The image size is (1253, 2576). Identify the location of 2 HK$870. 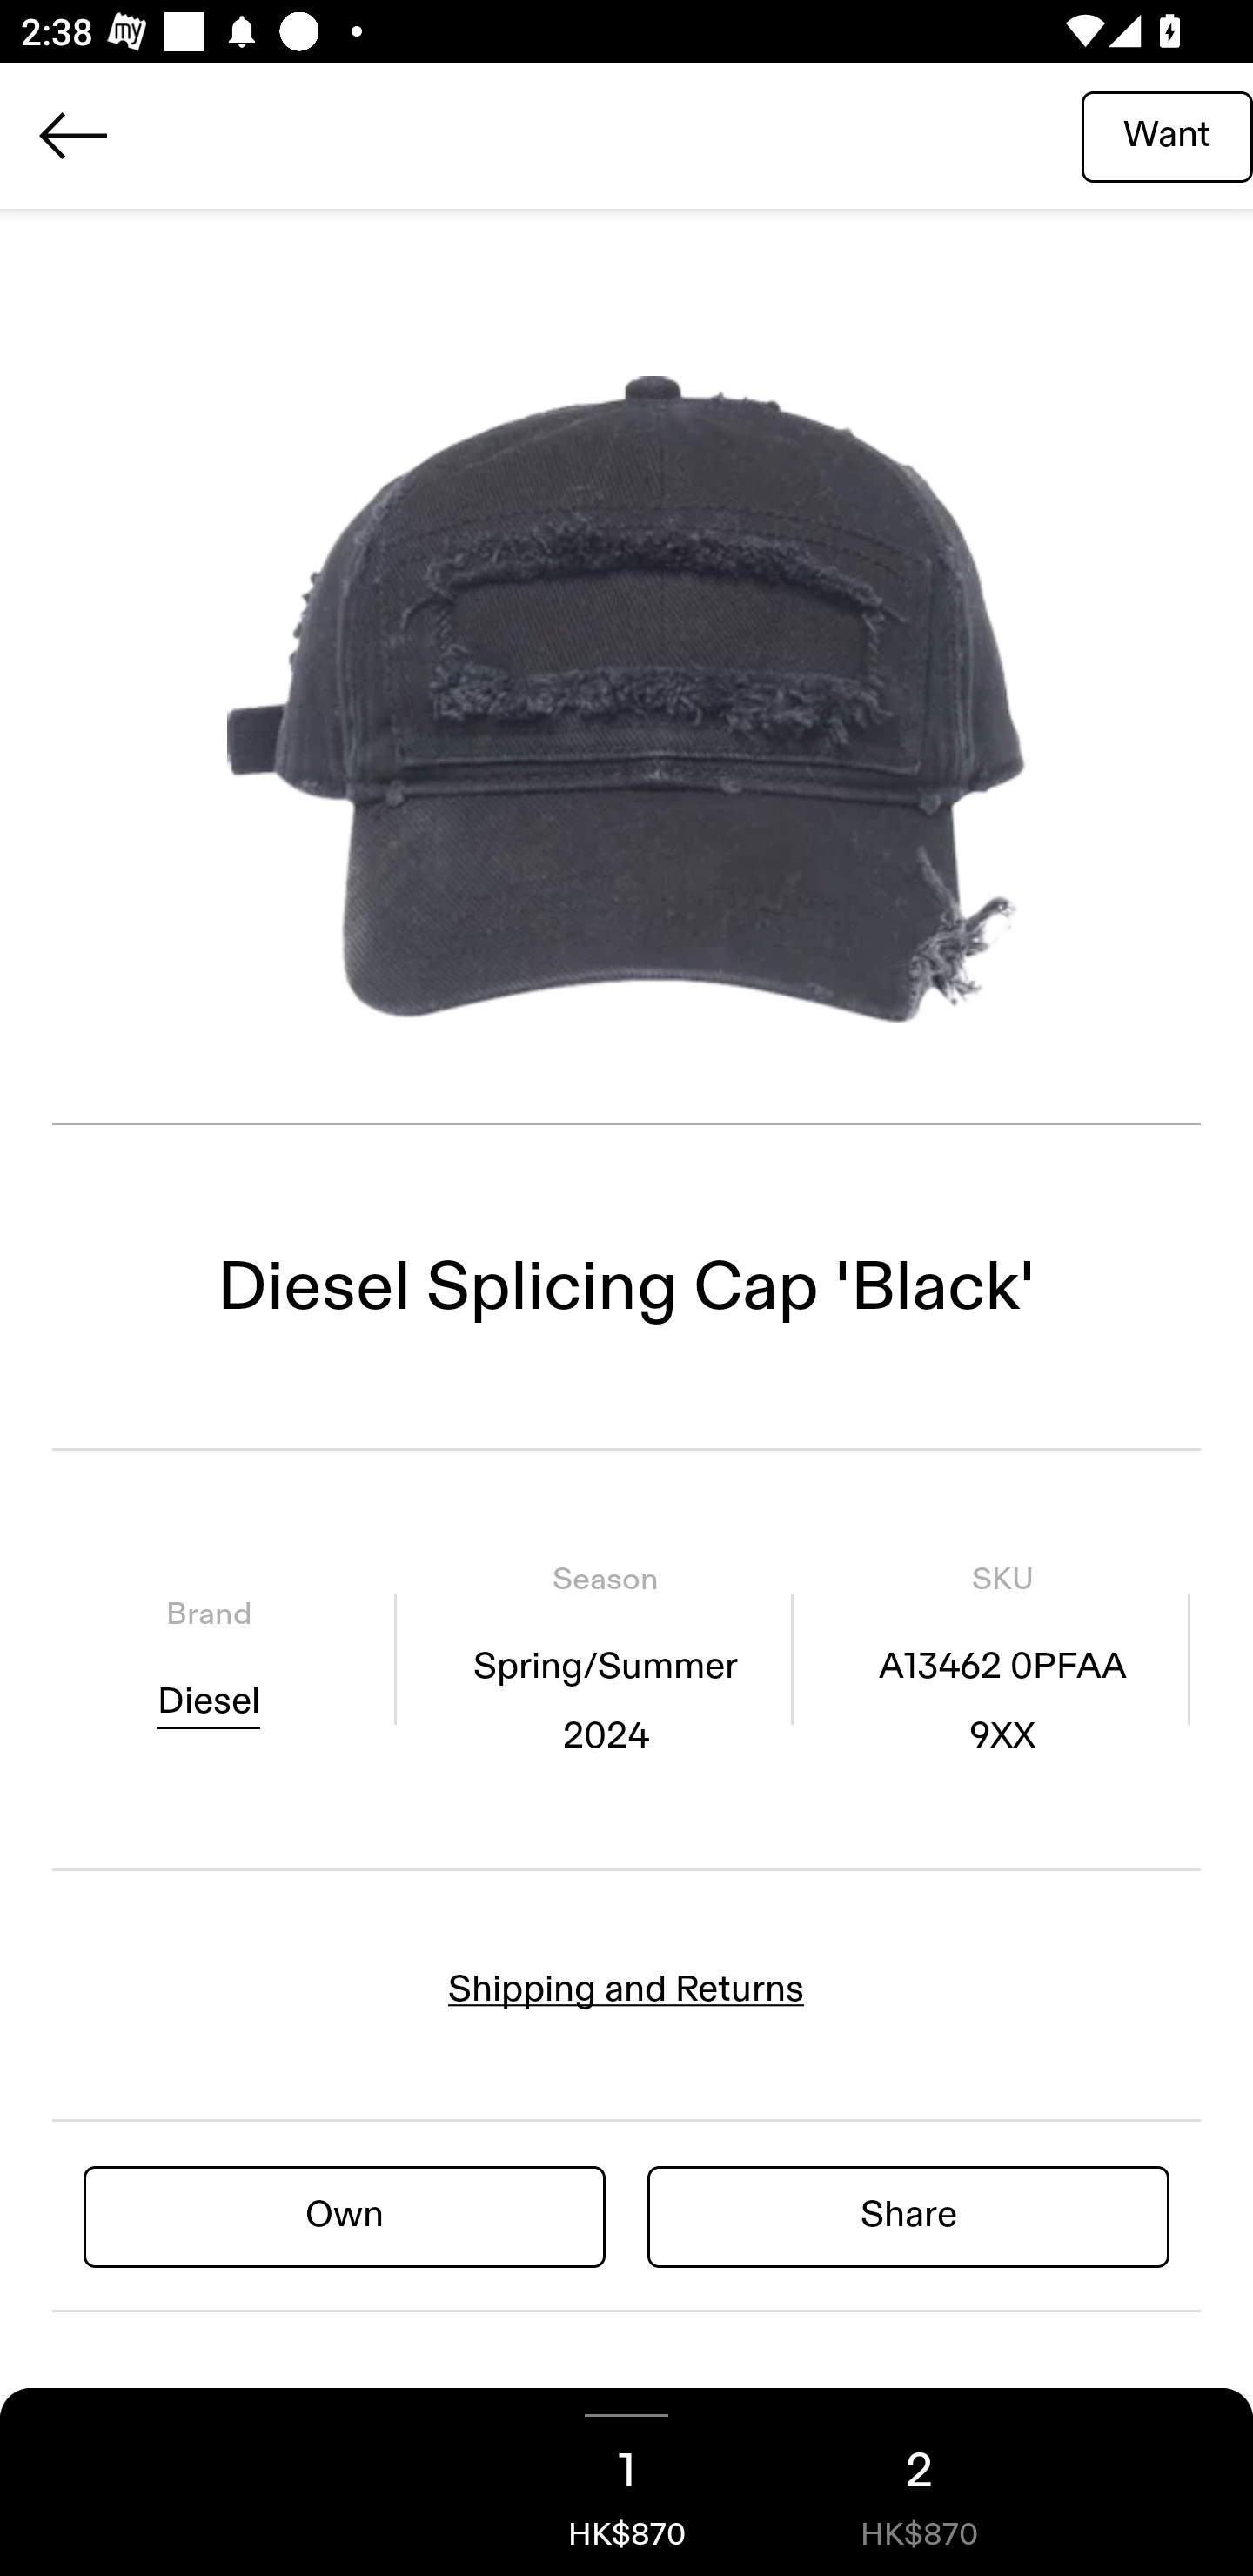
(919, 2482).